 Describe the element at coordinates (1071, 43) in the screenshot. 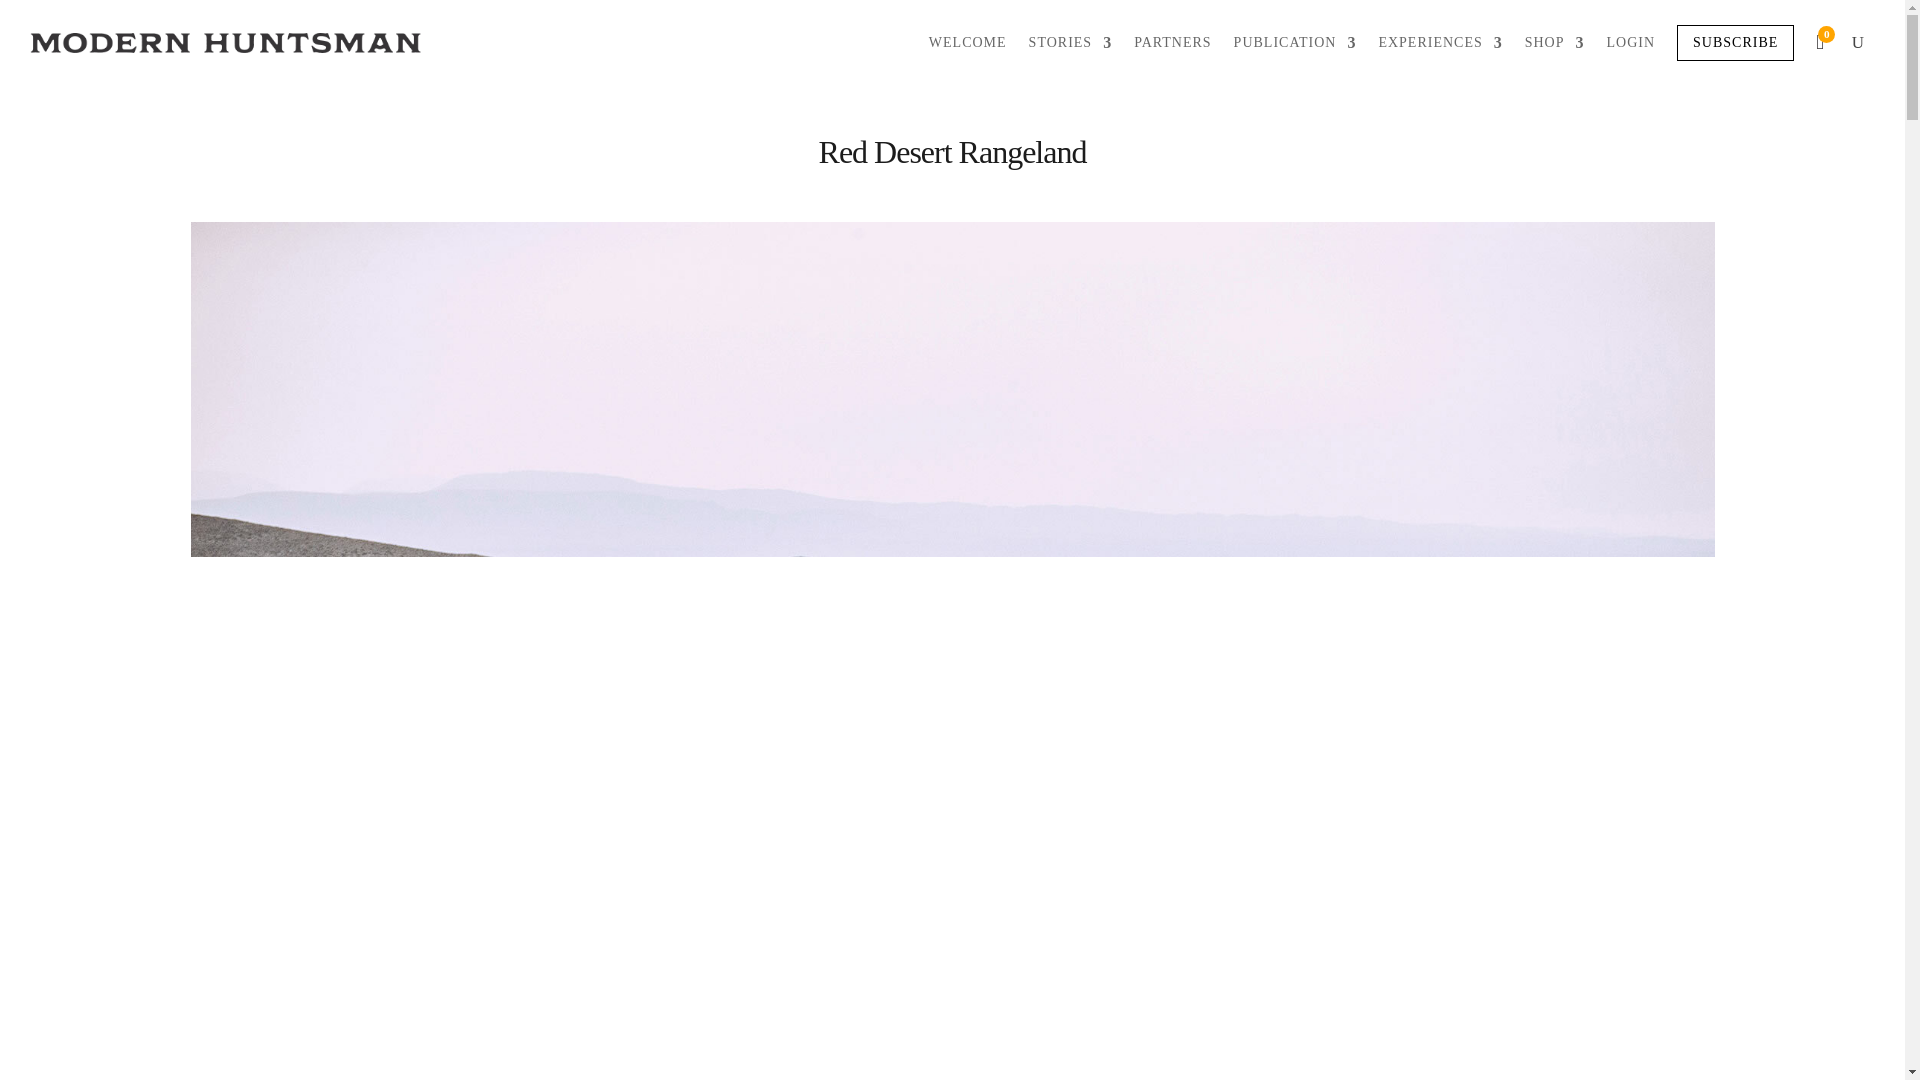

I see `STORIES` at that location.